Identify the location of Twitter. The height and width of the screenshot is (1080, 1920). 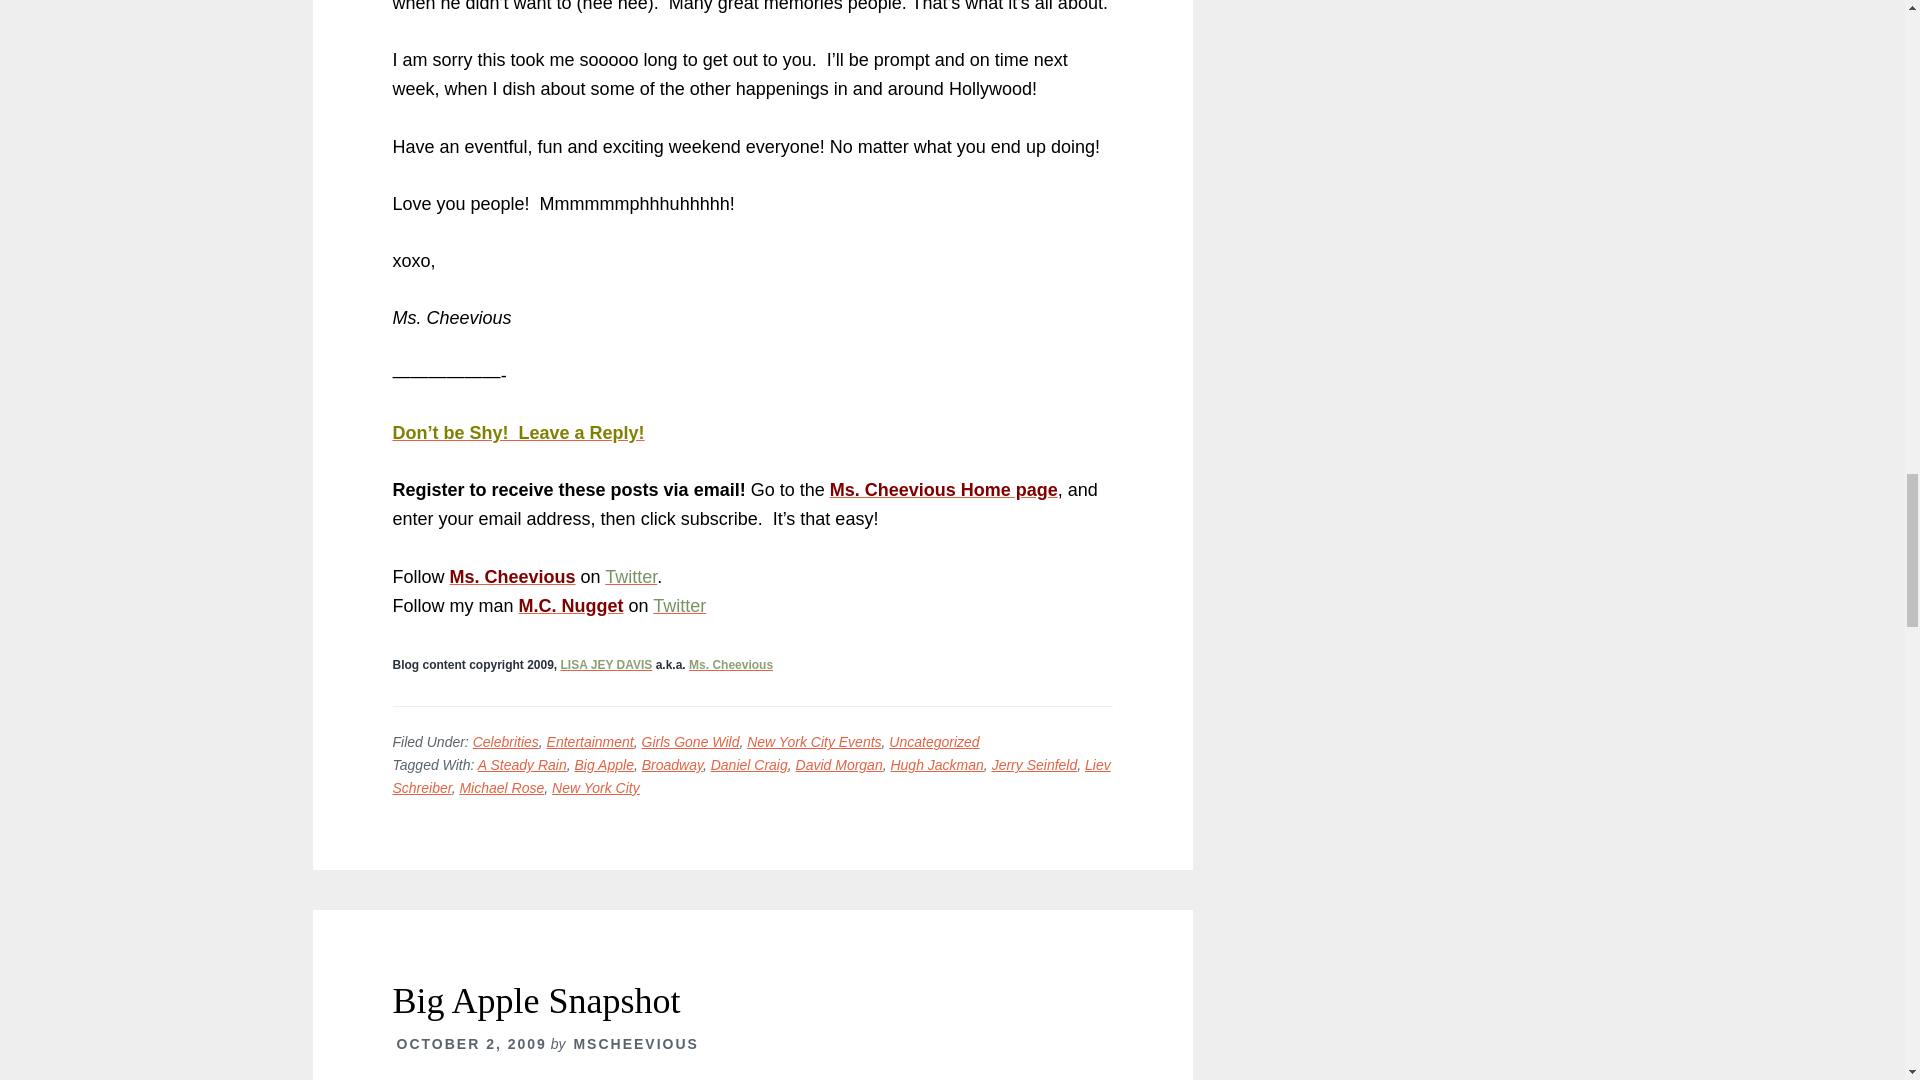
(679, 606).